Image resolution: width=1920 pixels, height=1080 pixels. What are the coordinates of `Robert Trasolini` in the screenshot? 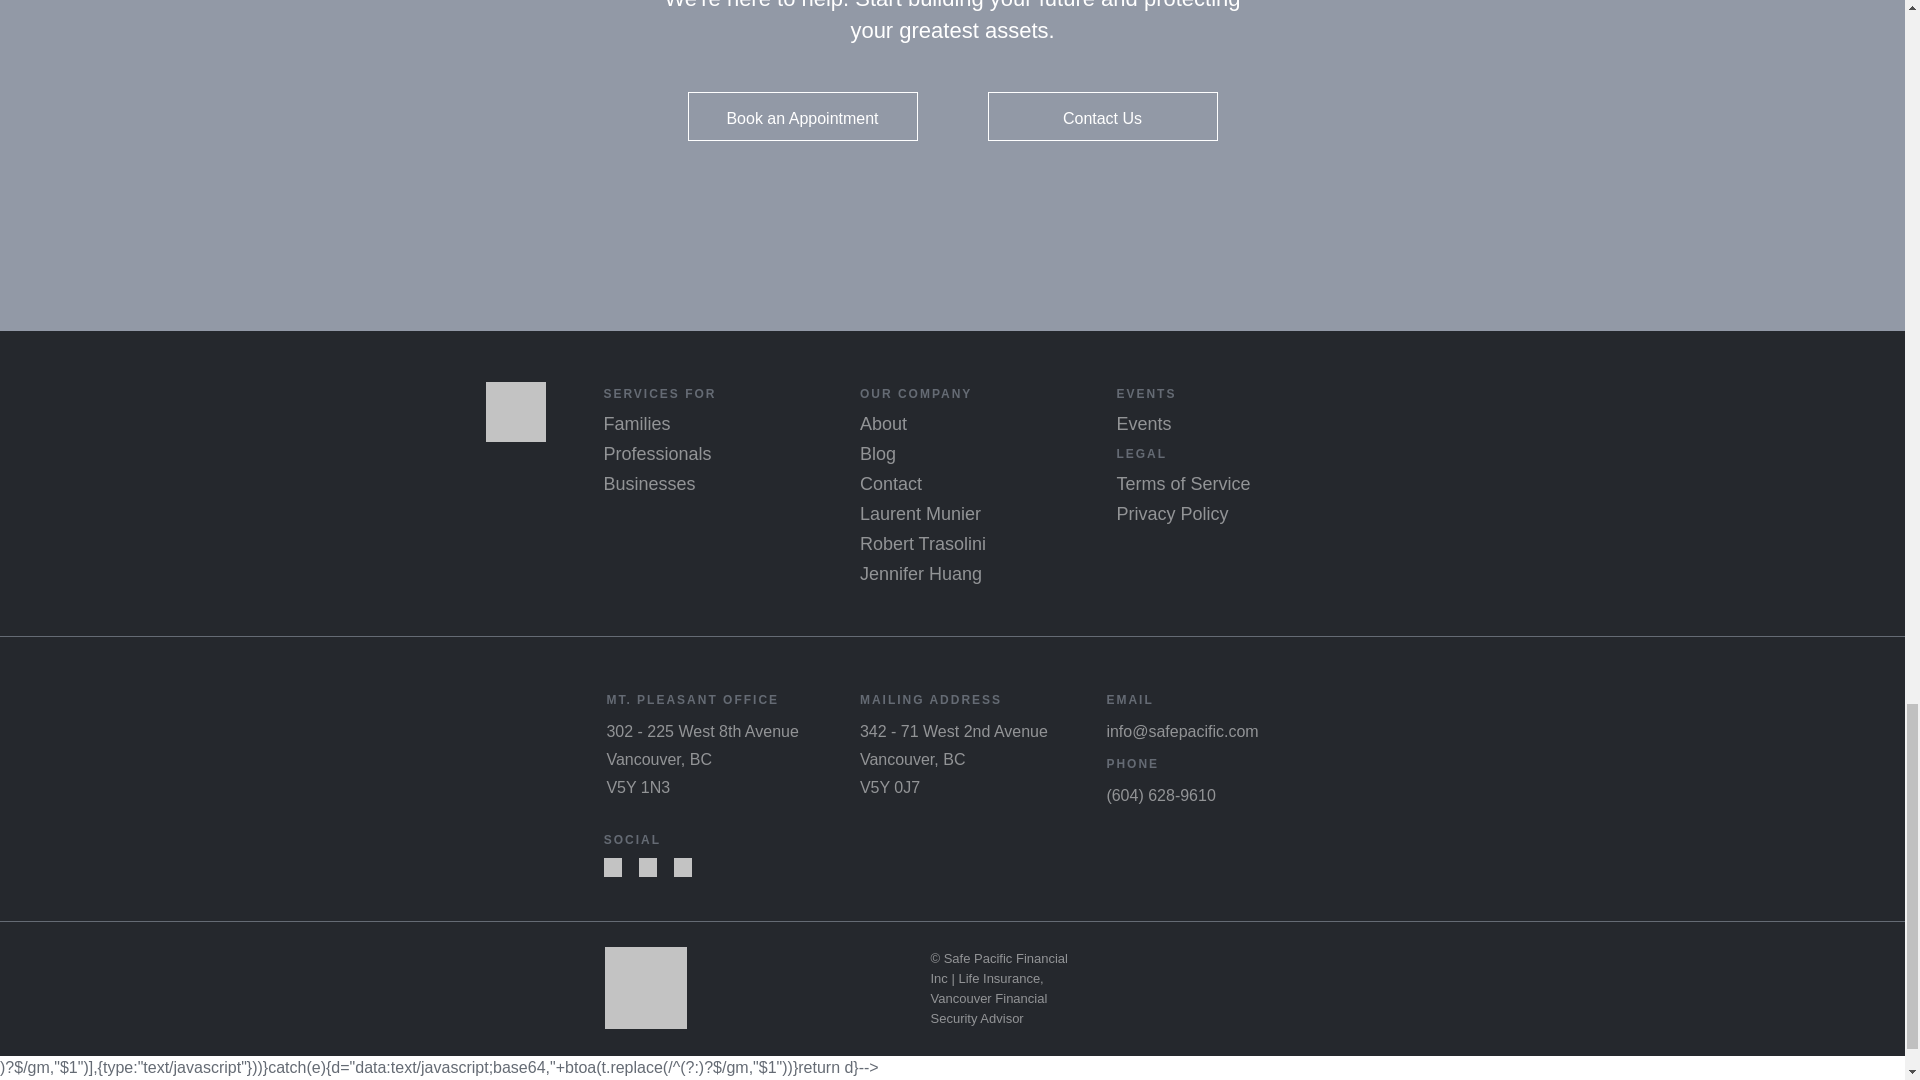 It's located at (923, 544).